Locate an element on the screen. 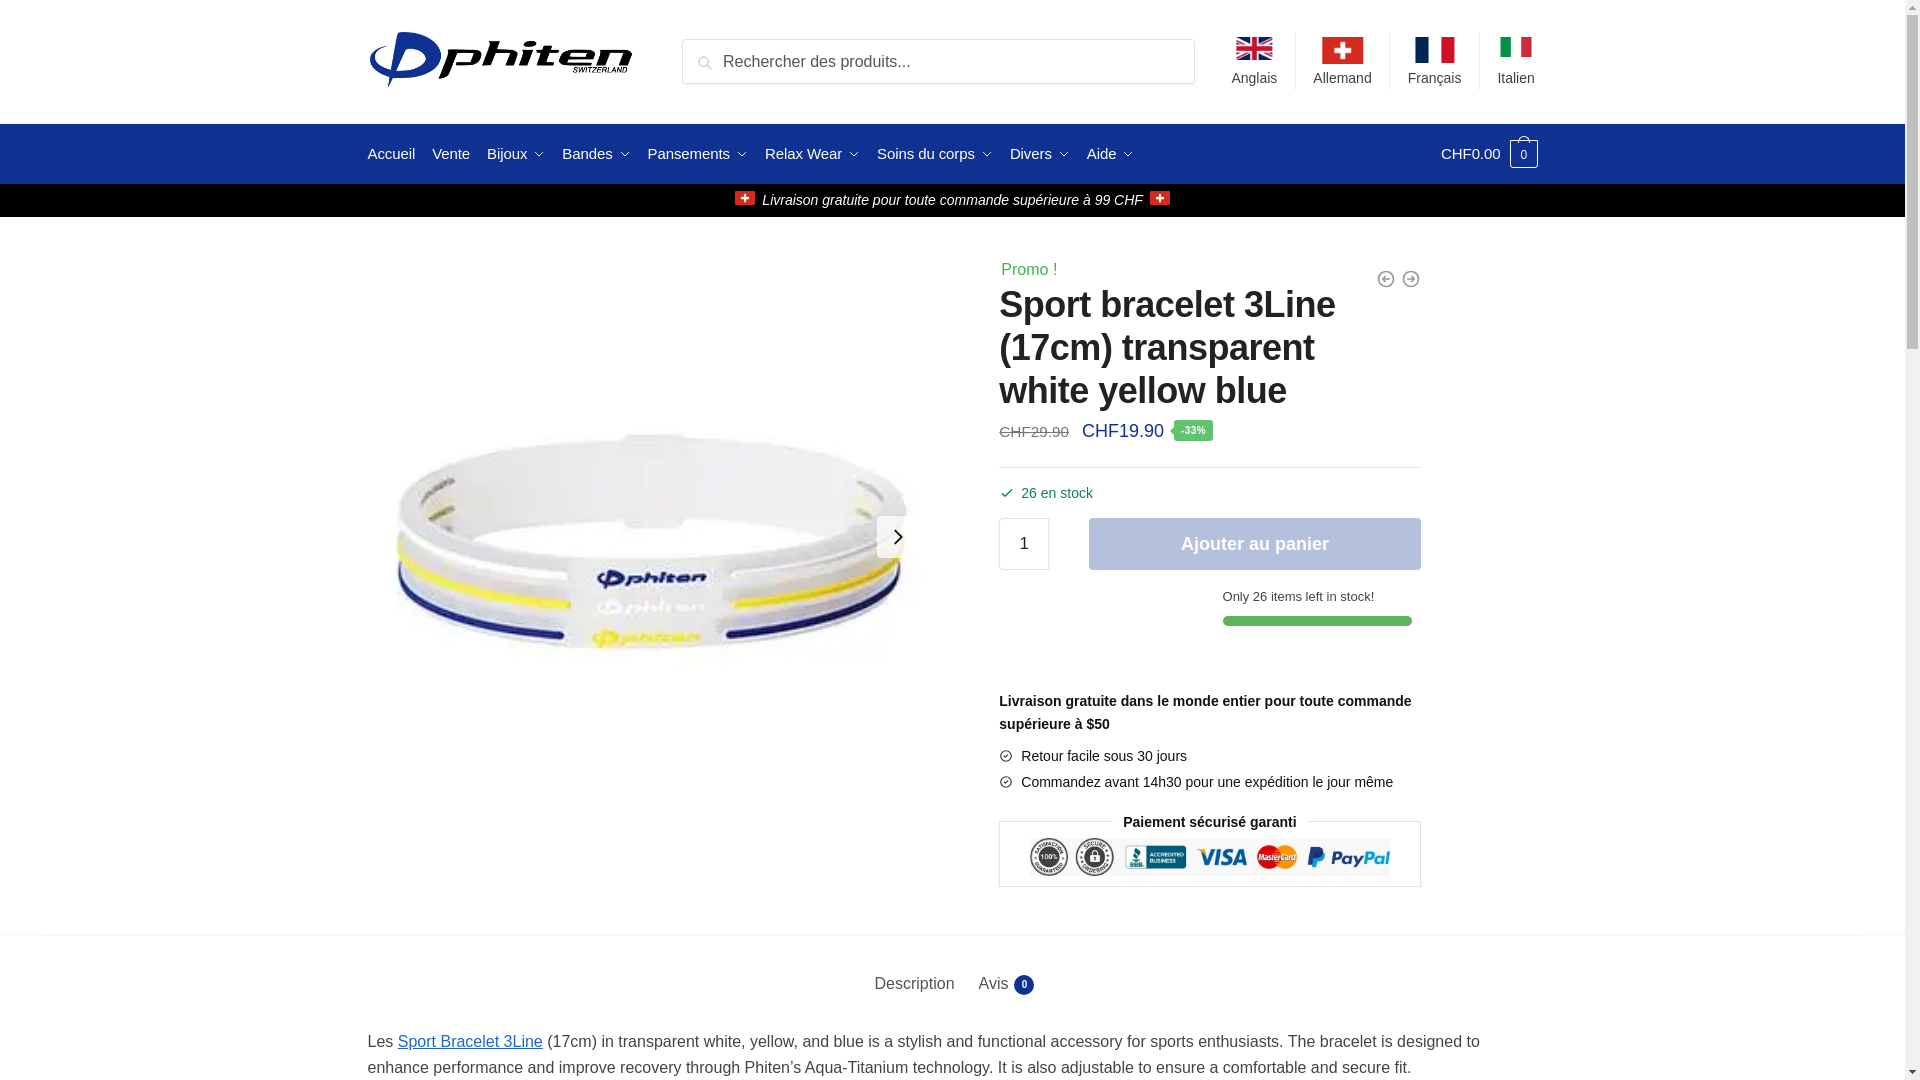 This screenshot has width=1920, height=1080. Bandes is located at coordinates (596, 154).